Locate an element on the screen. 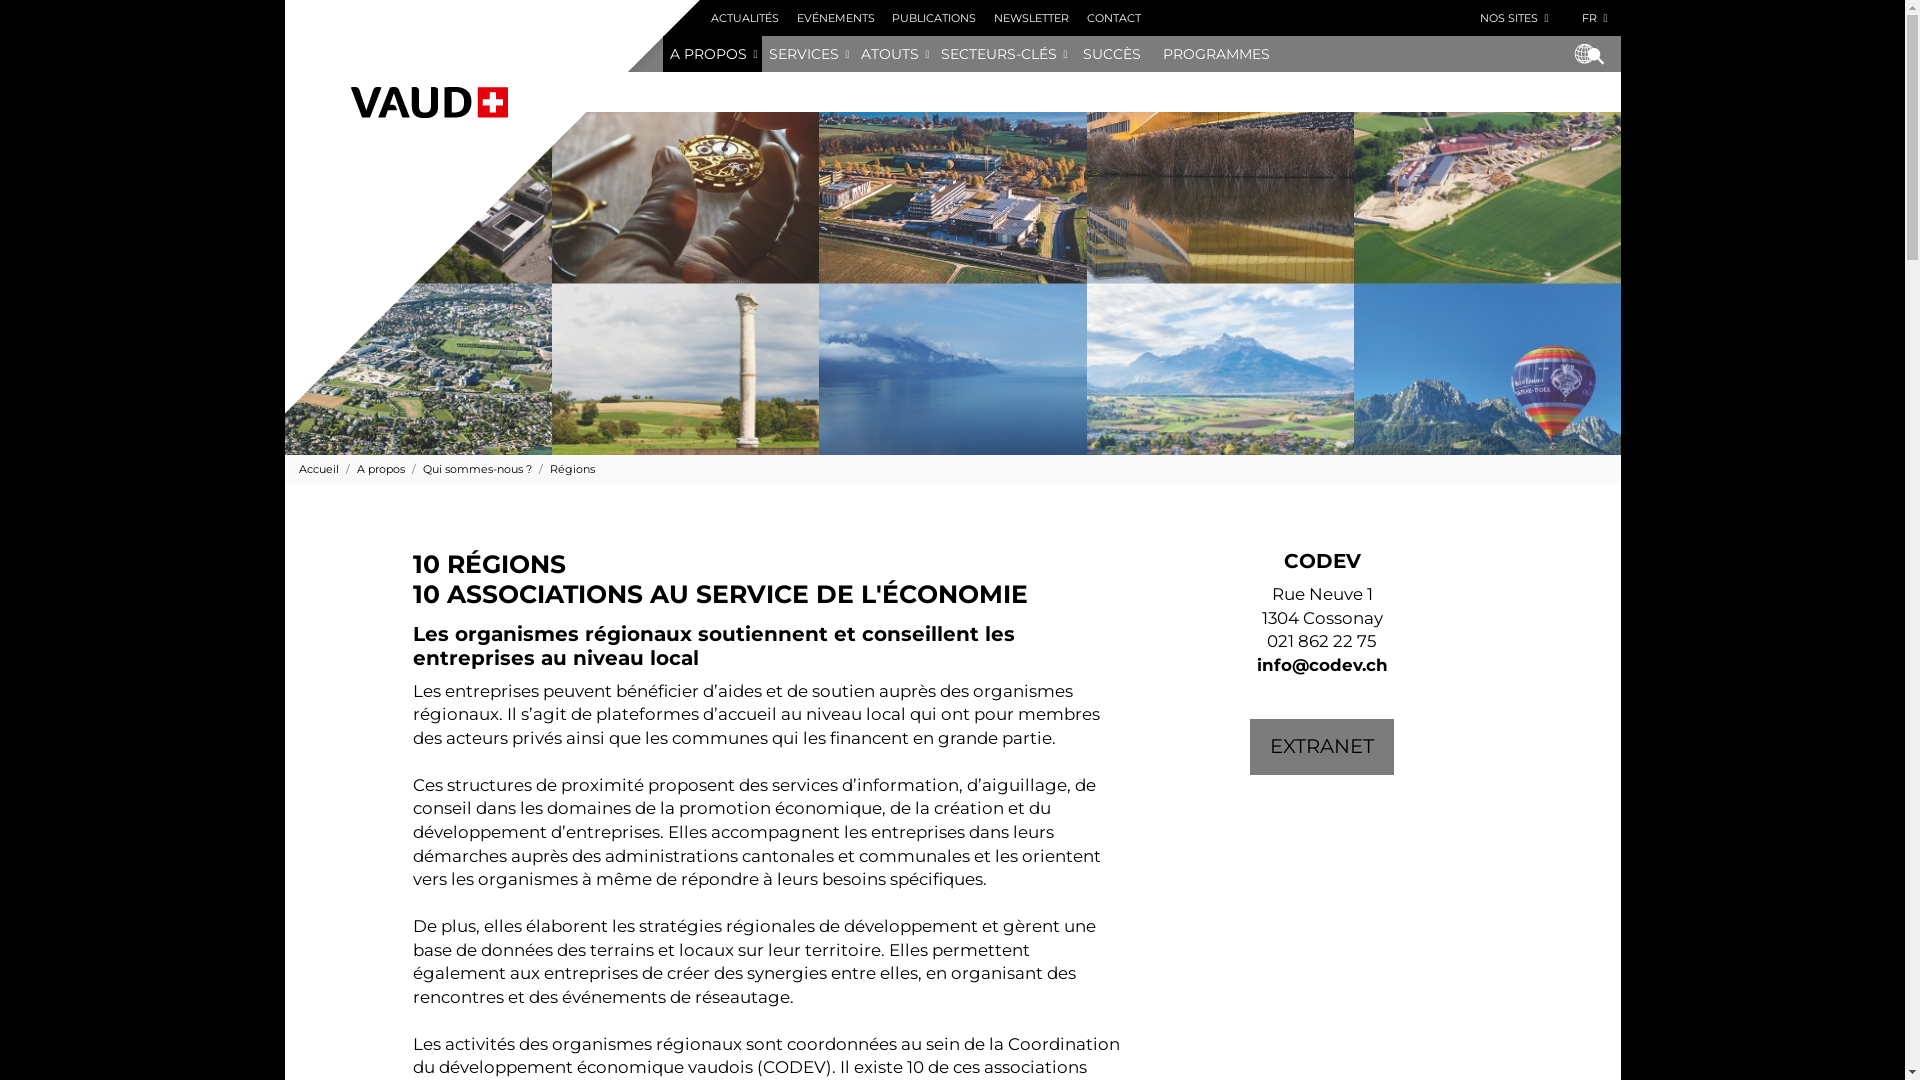  SERVICES is located at coordinates (800, 54).